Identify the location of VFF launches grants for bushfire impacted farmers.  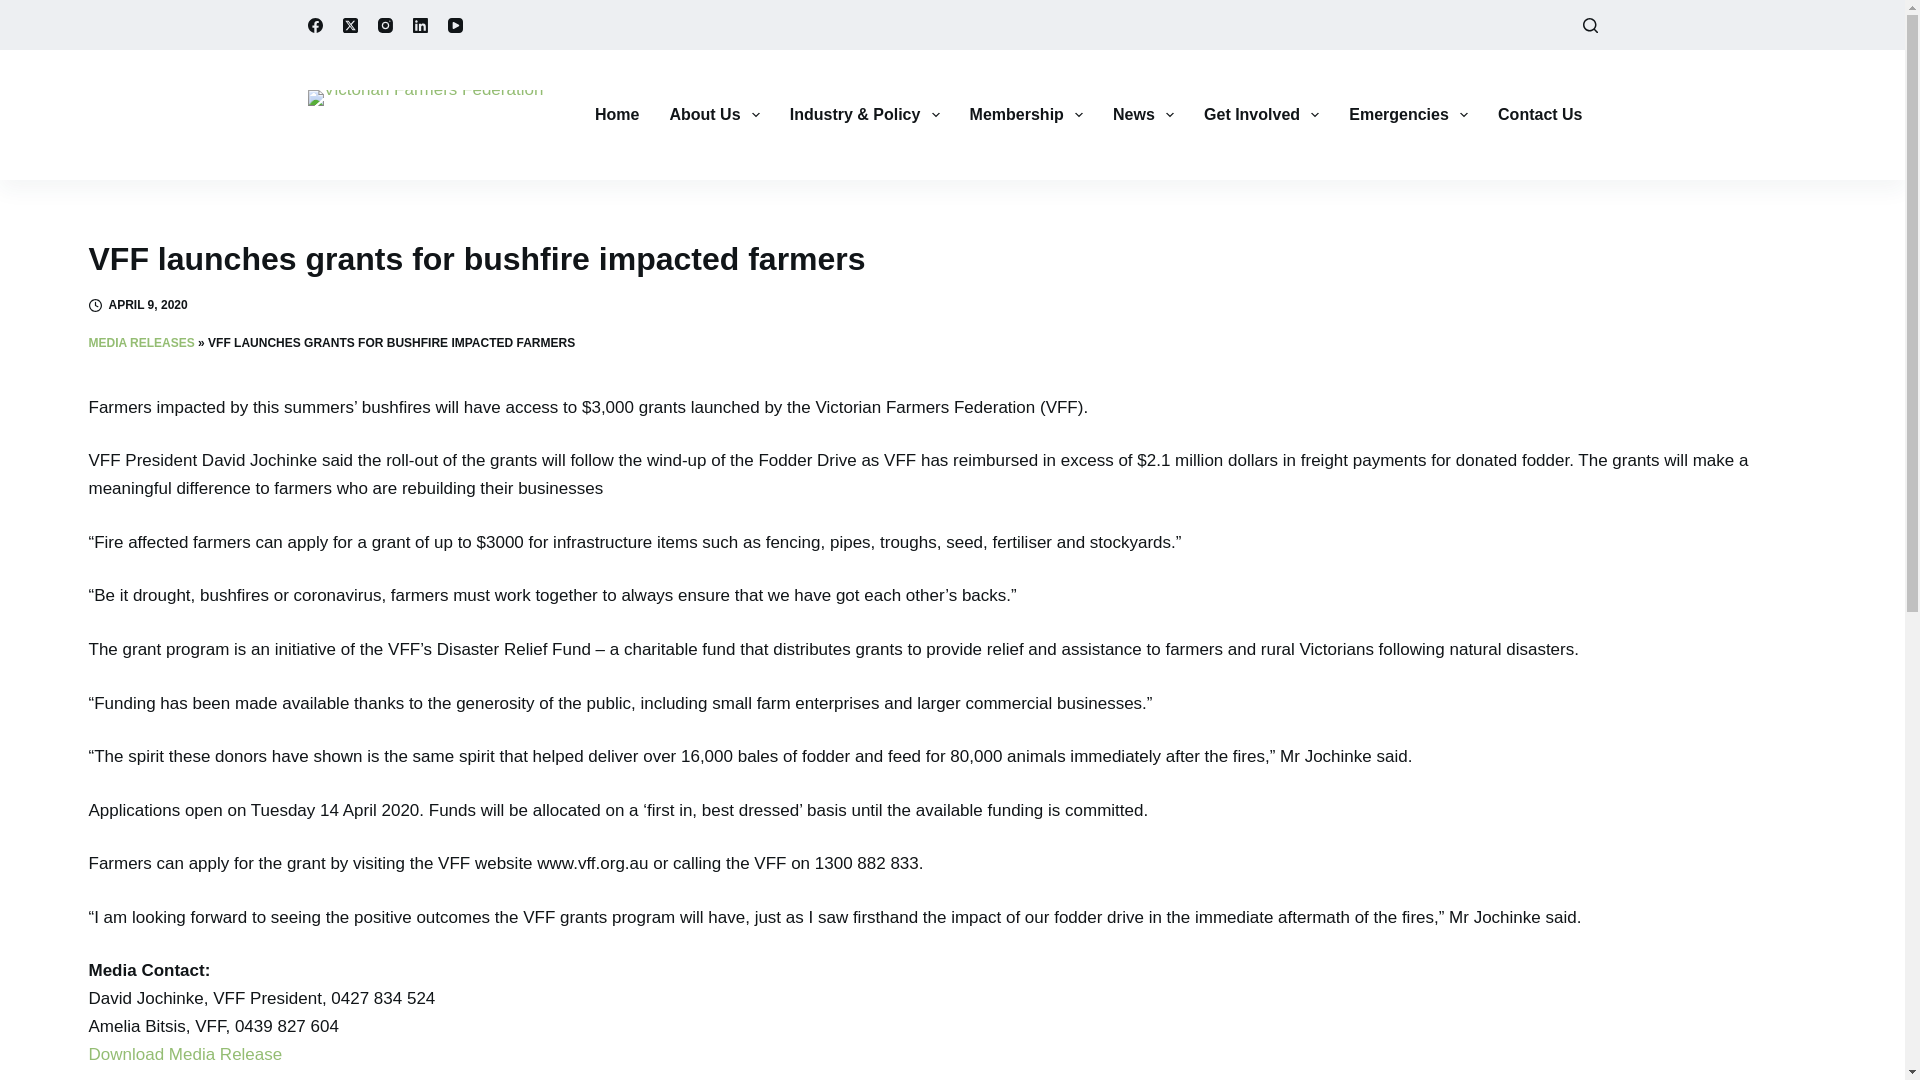
(952, 258).